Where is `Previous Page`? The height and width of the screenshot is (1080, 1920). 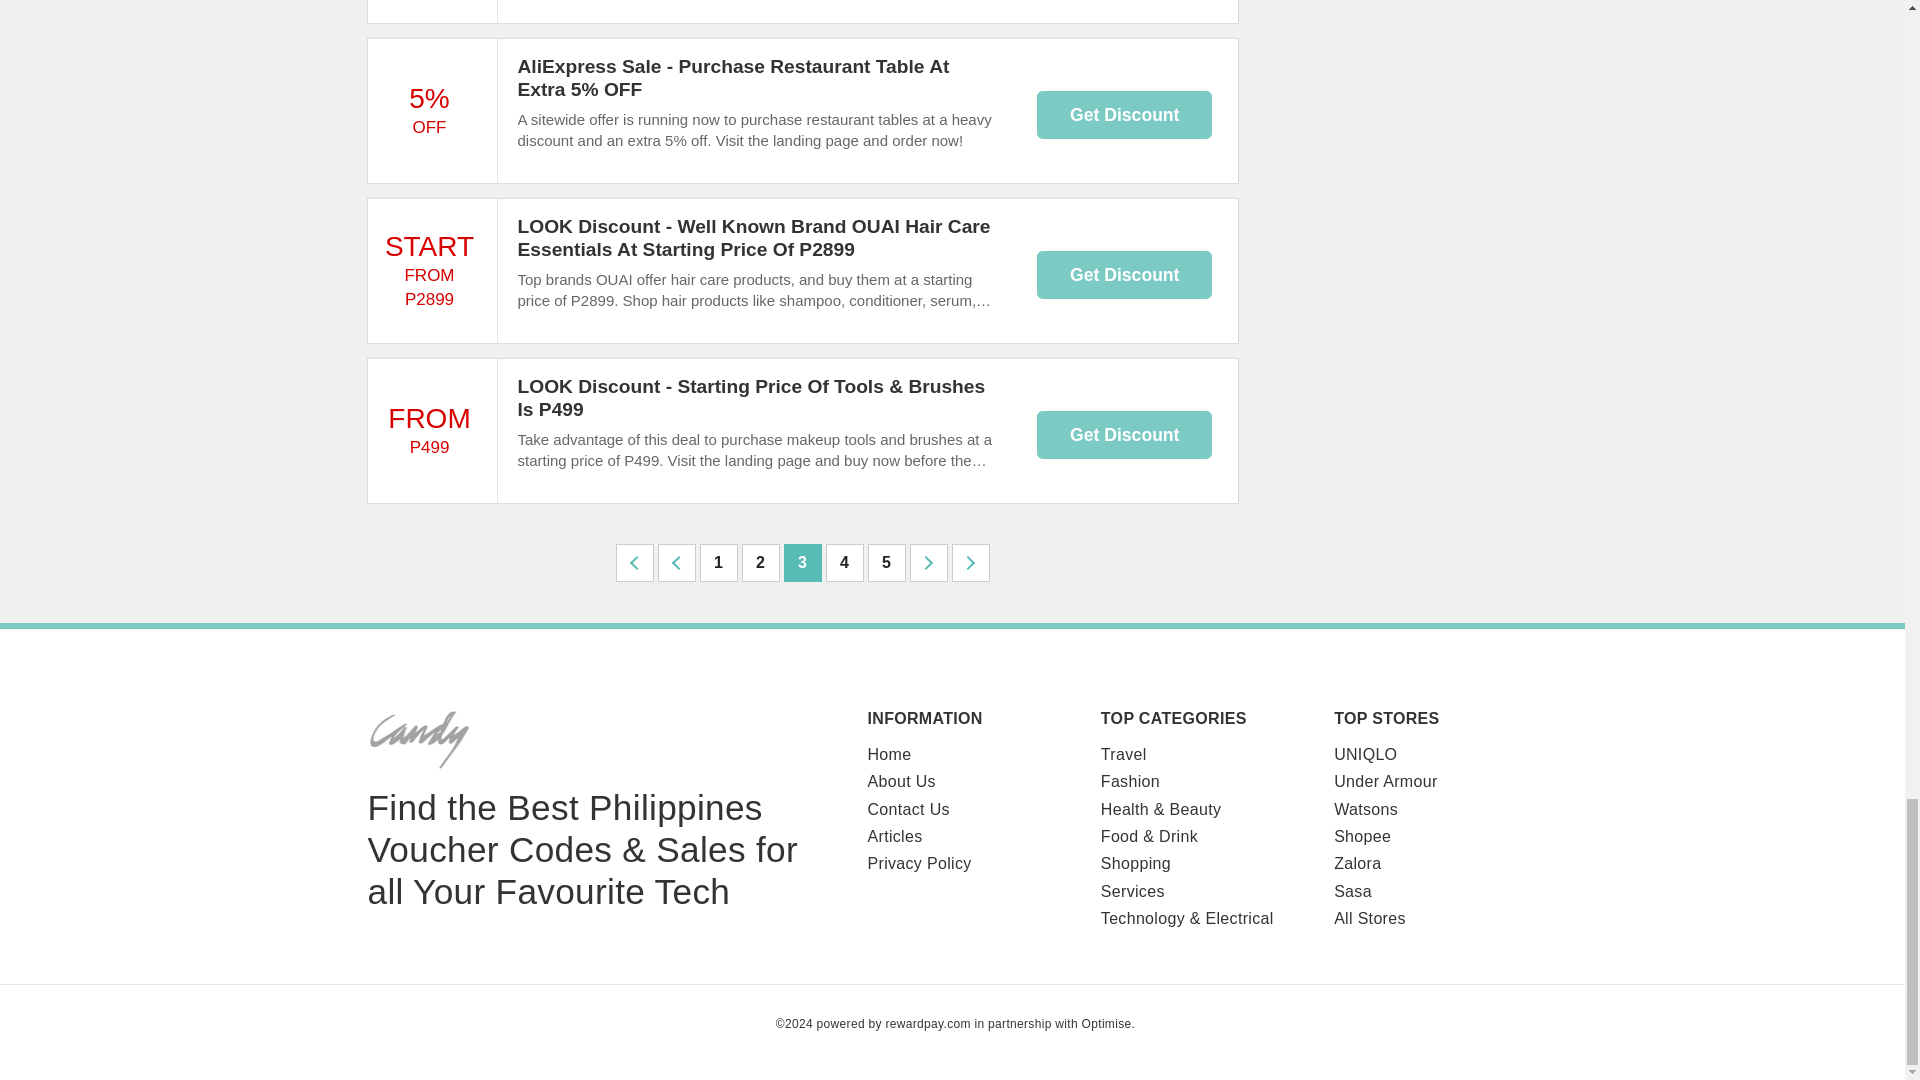 Previous Page is located at coordinates (635, 563).